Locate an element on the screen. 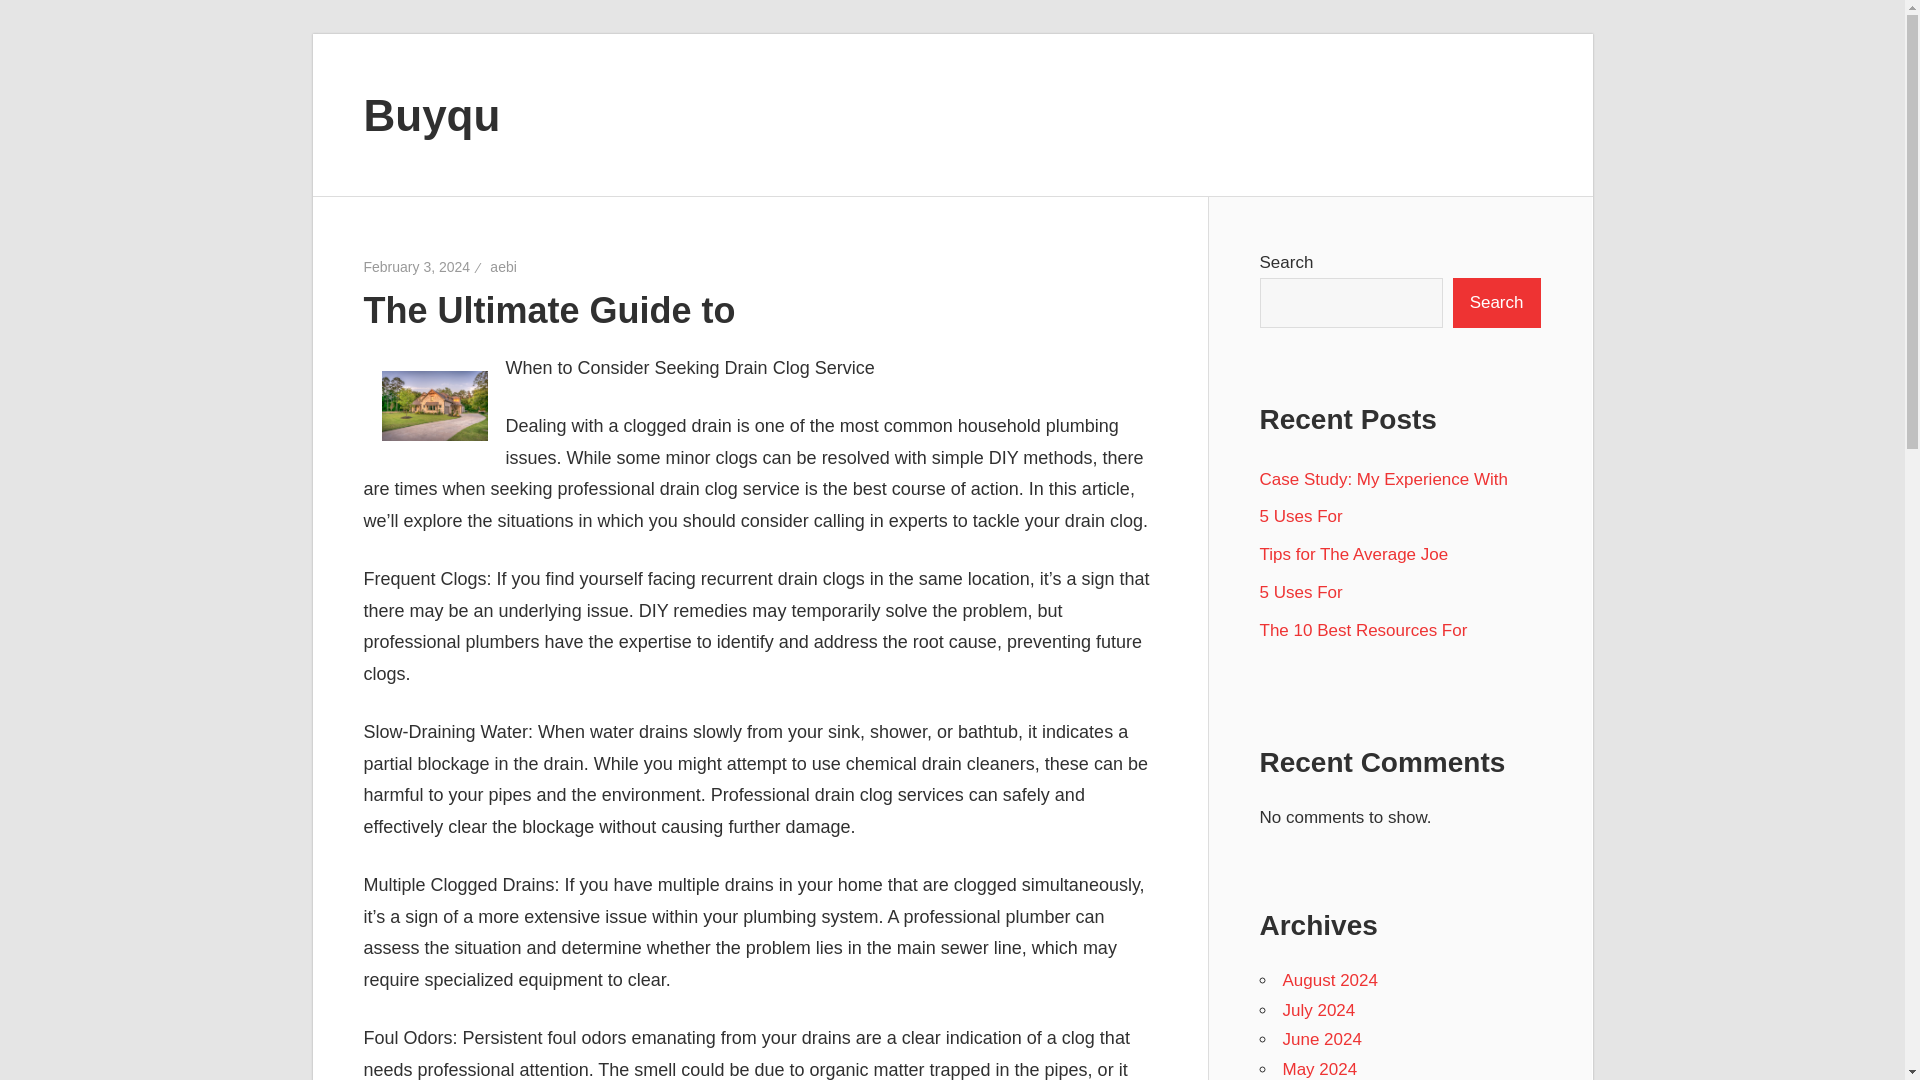  The 10 Best Resources For is located at coordinates (1364, 630).